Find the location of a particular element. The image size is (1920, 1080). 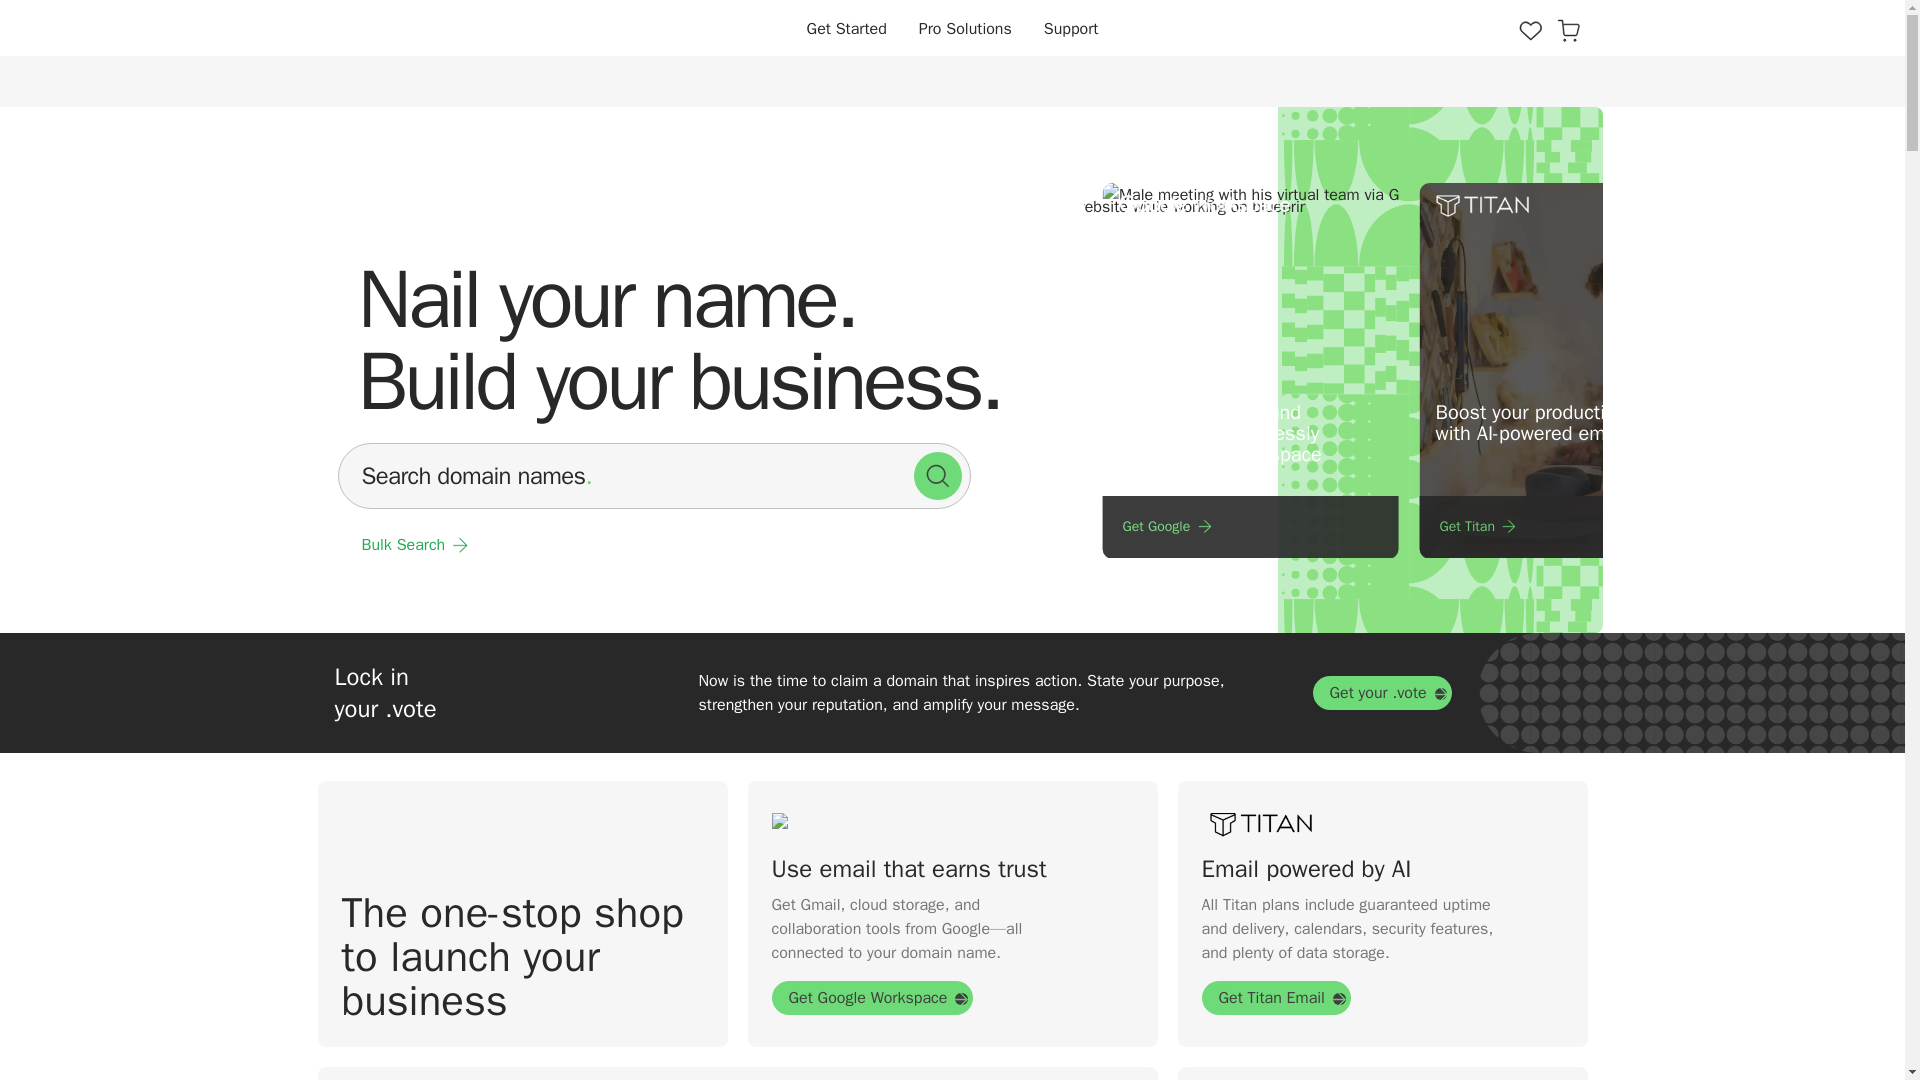

Get your .vote is located at coordinates (1381, 692).